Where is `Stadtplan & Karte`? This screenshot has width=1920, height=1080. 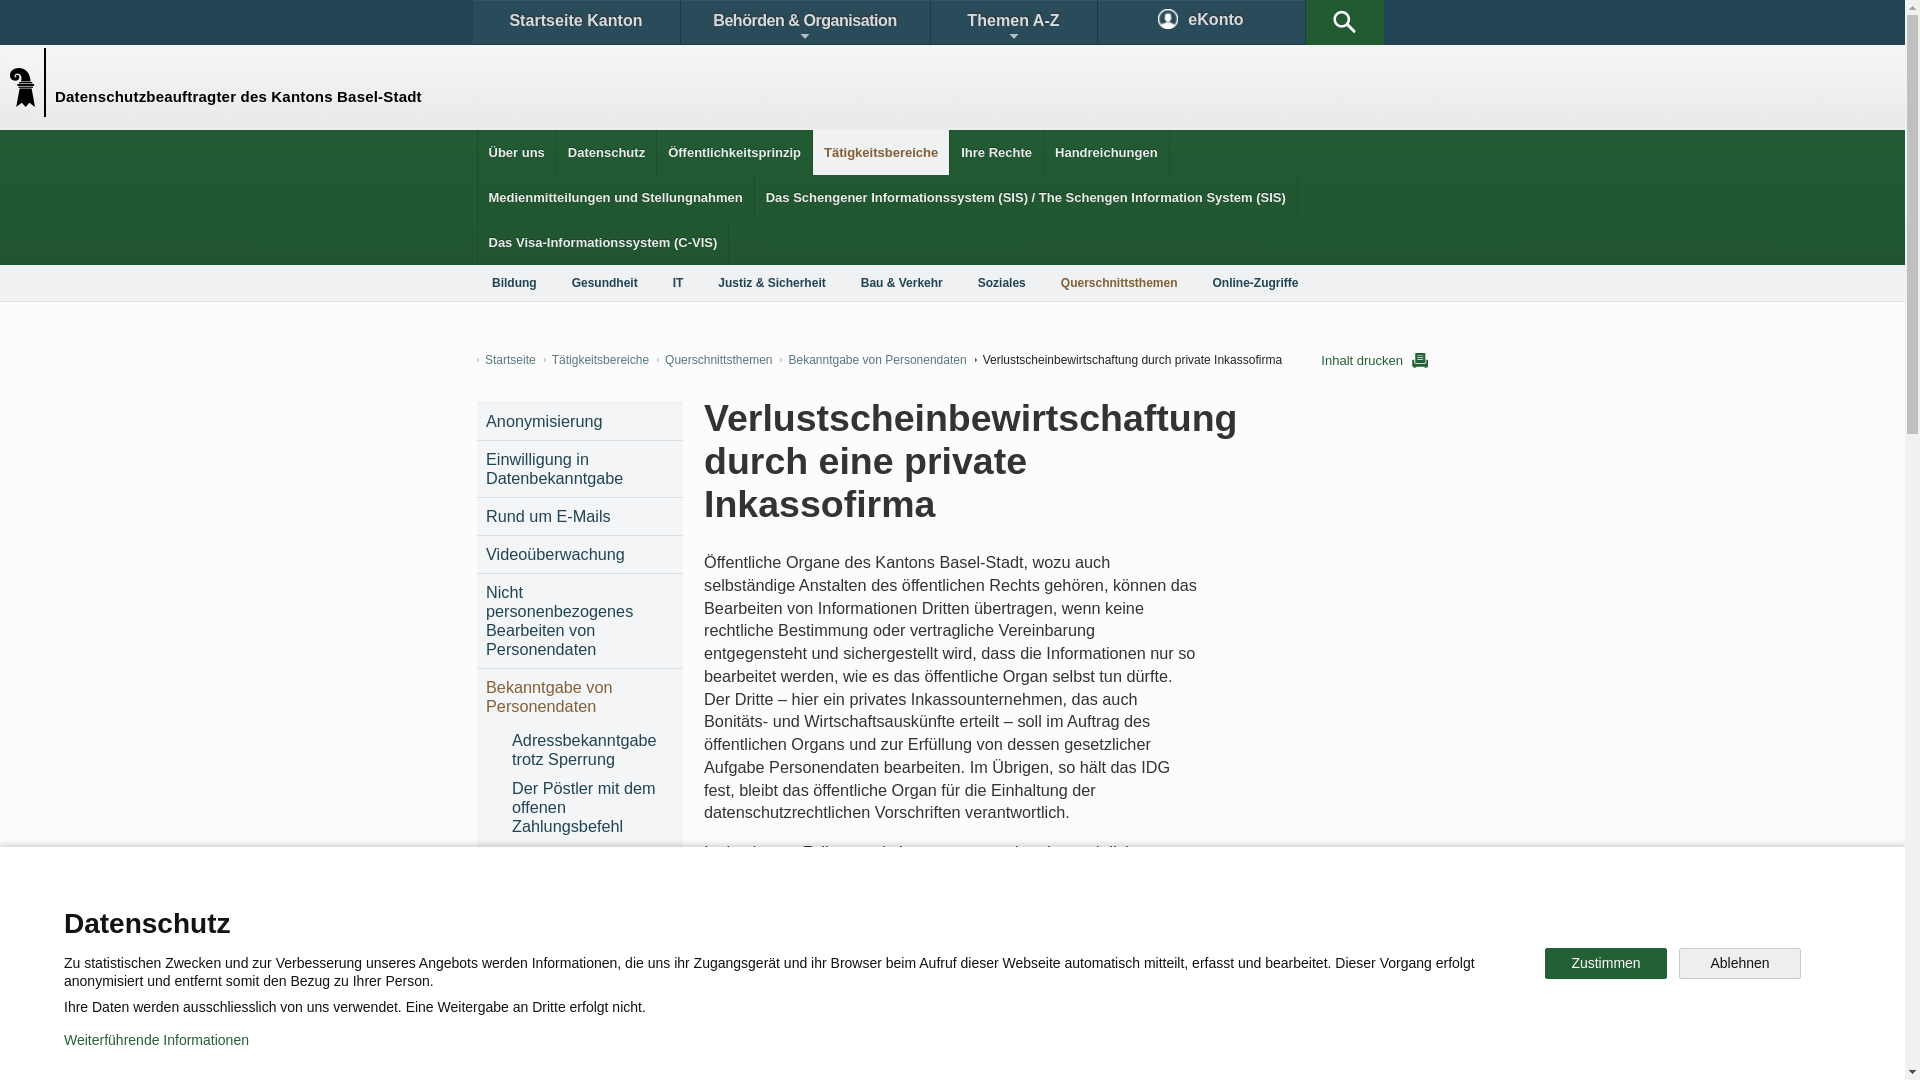
Stadtplan & Karte is located at coordinates (666, 914).